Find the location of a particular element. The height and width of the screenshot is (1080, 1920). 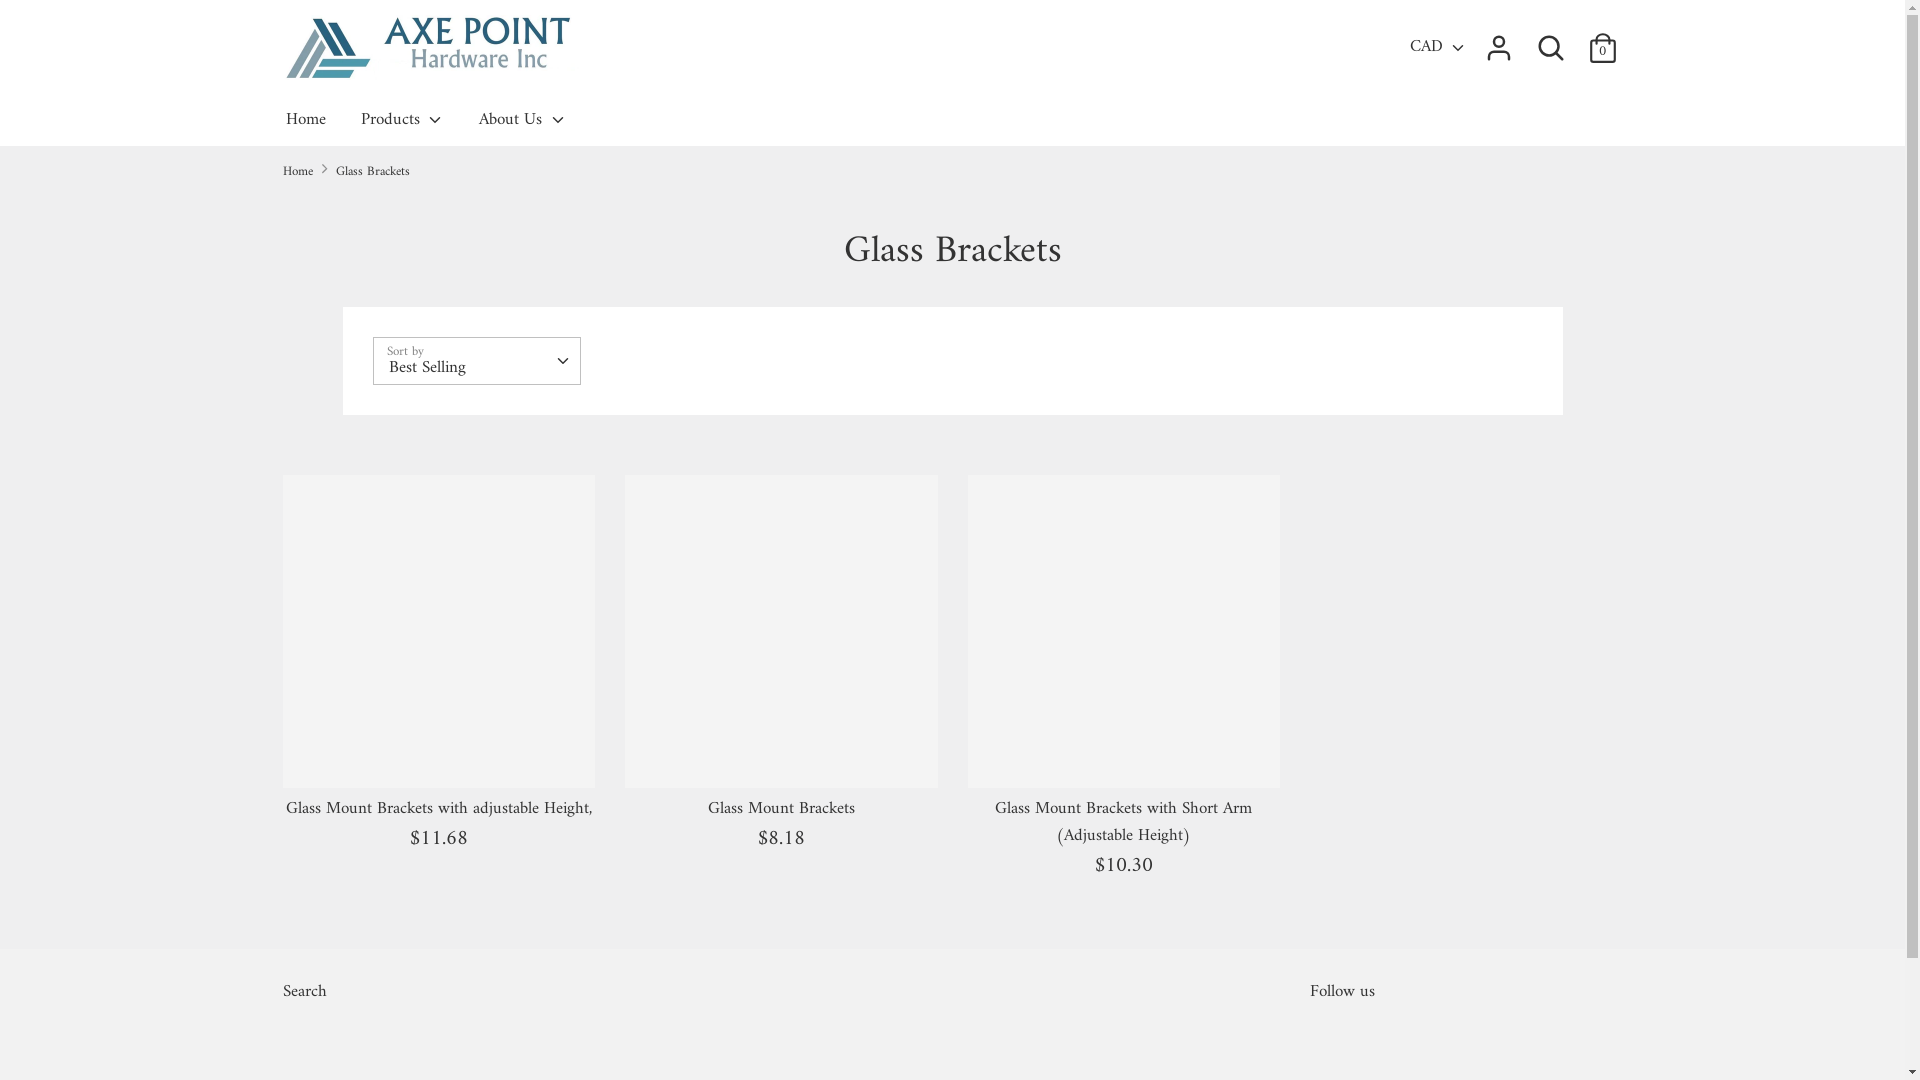

Search is located at coordinates (314, 994).